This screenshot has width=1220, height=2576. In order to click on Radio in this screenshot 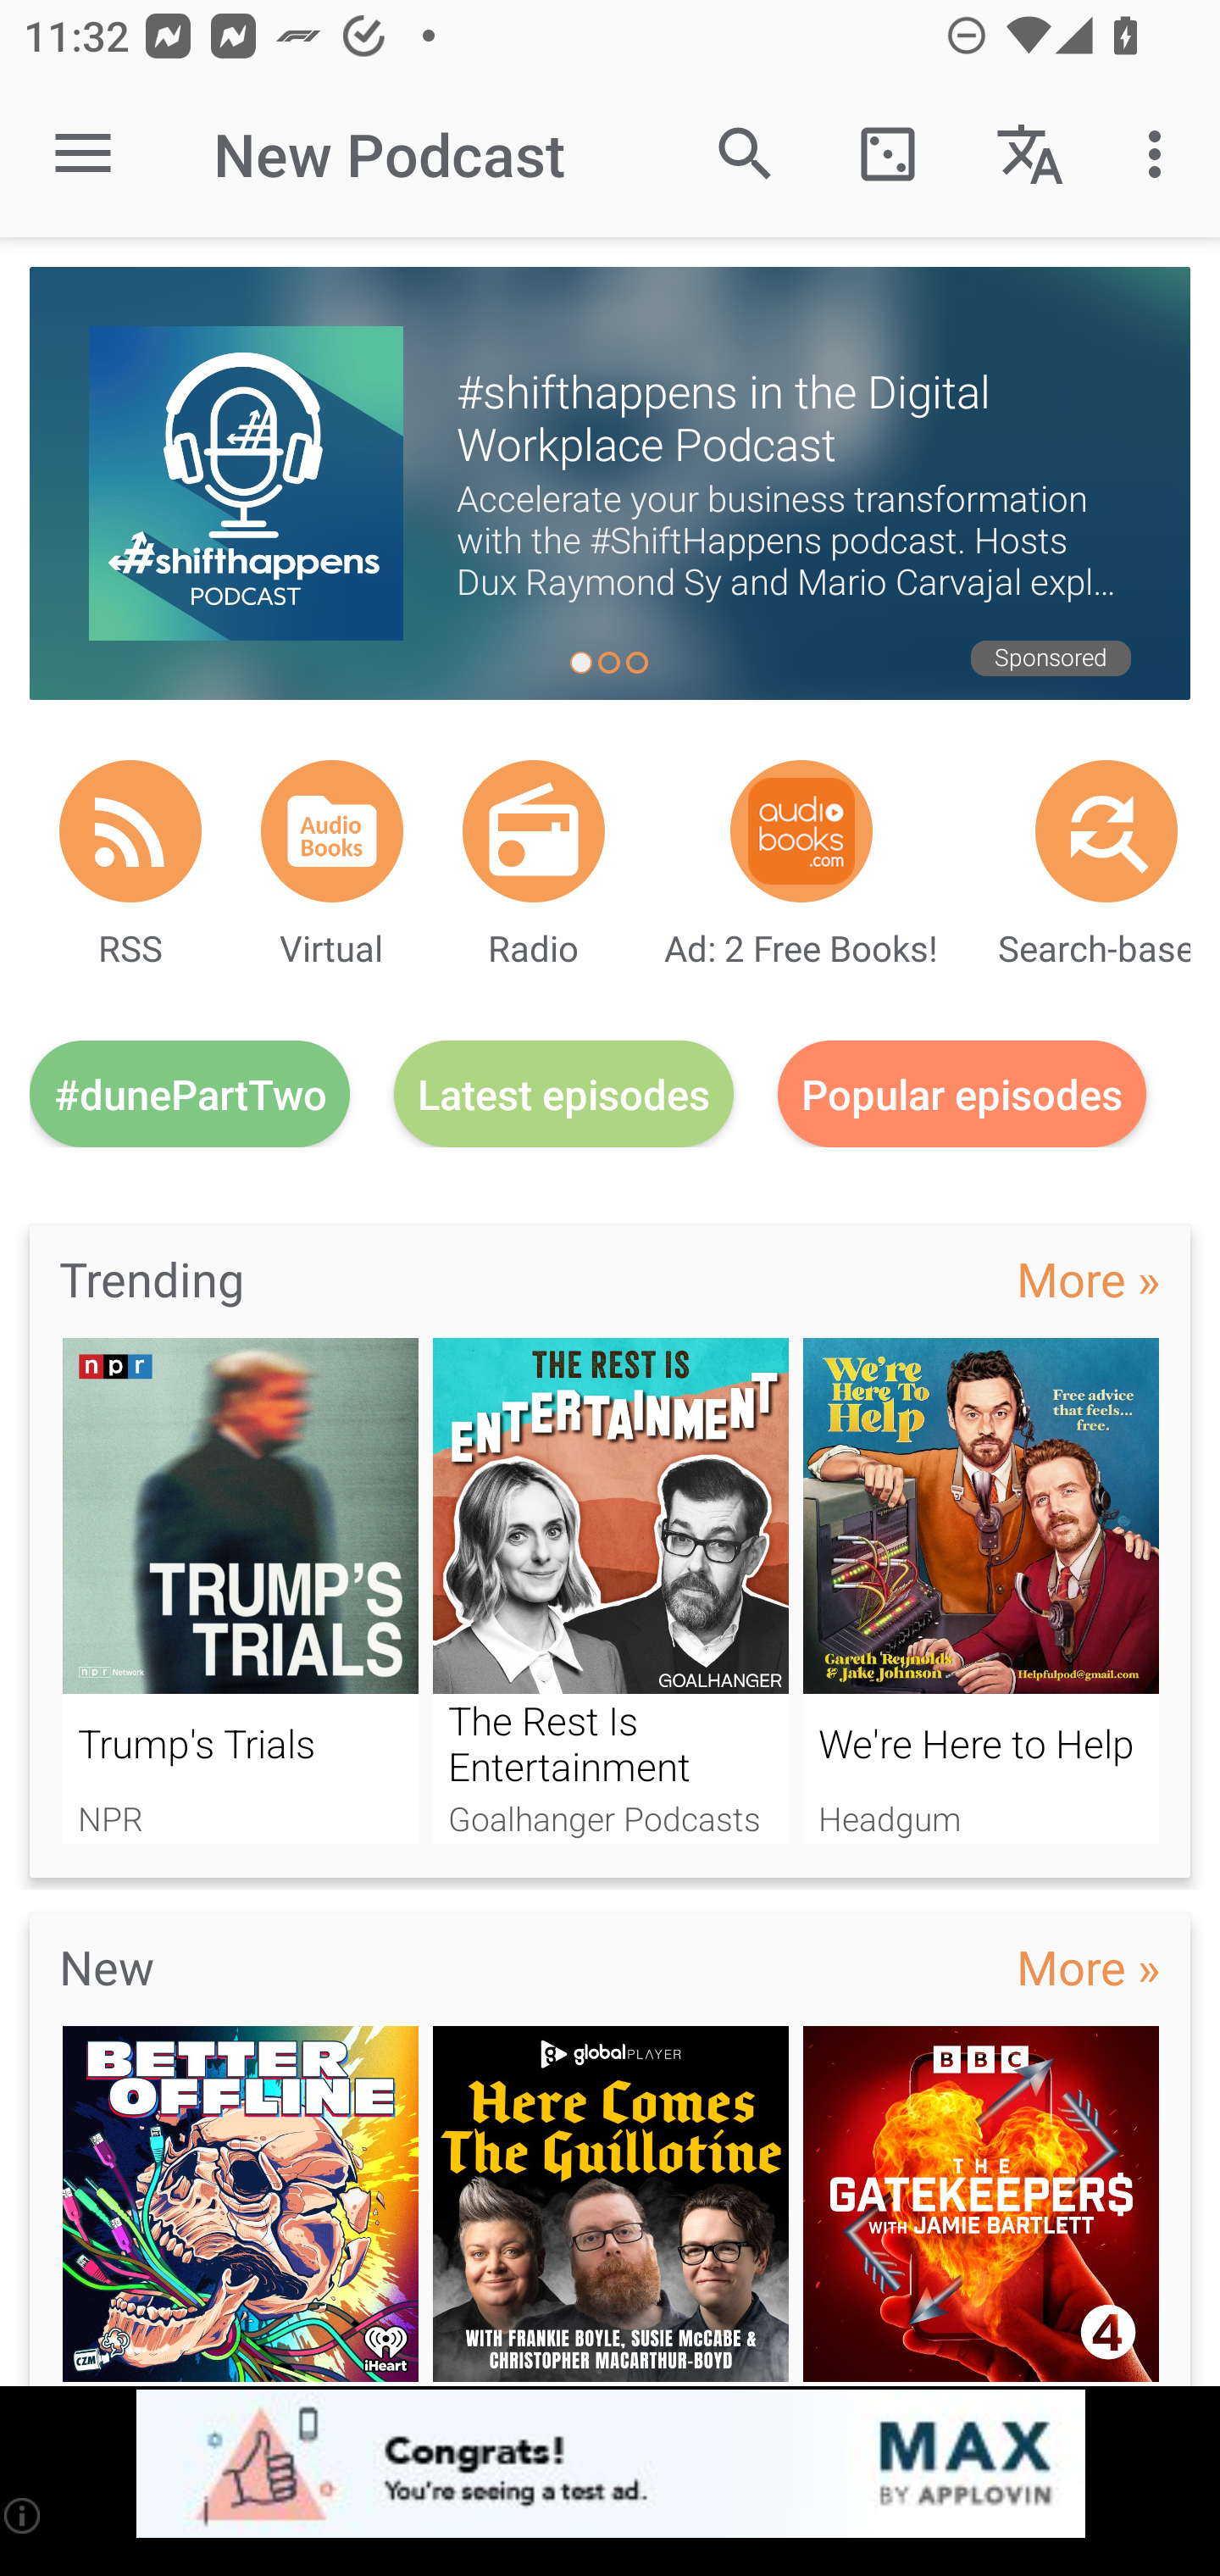, I will do `click(534, 830)`.